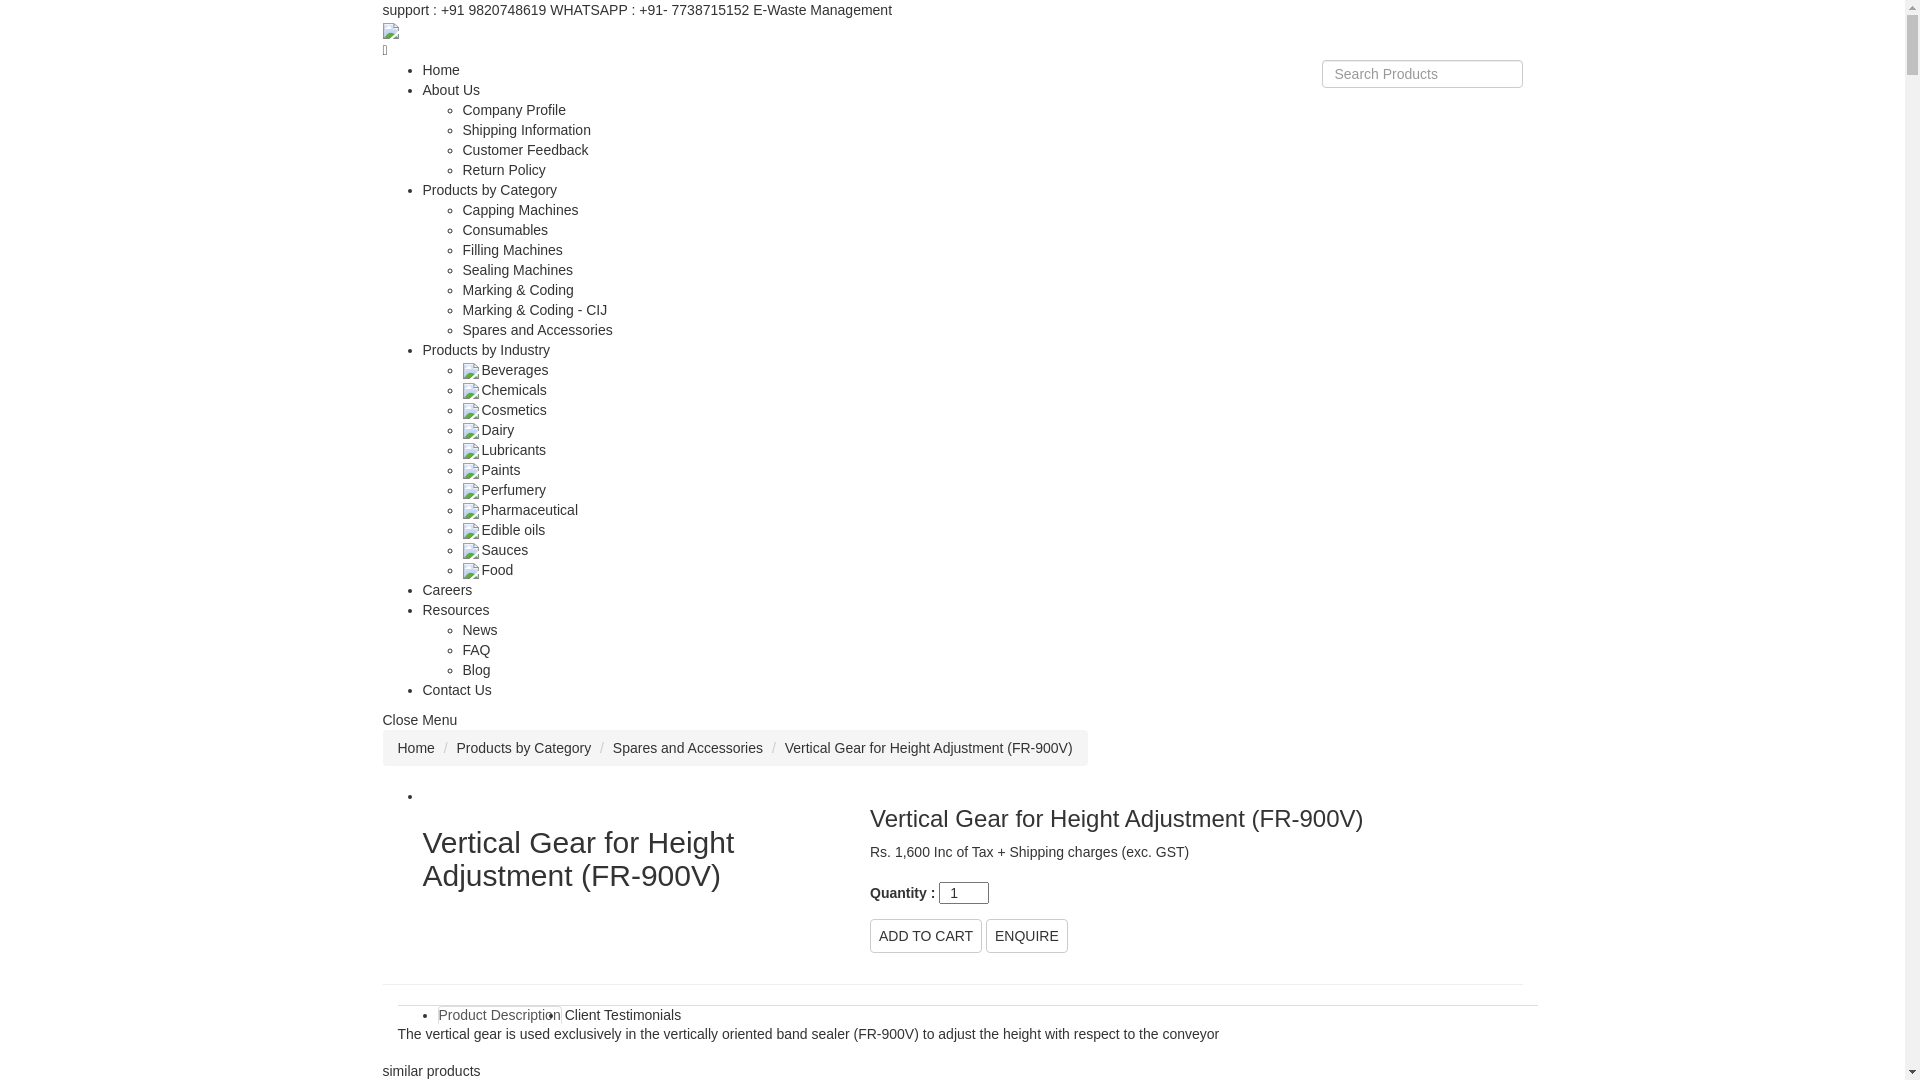 The image size is (1920, 1080). I want to click on +91- 7738715152, so click(694, 10).